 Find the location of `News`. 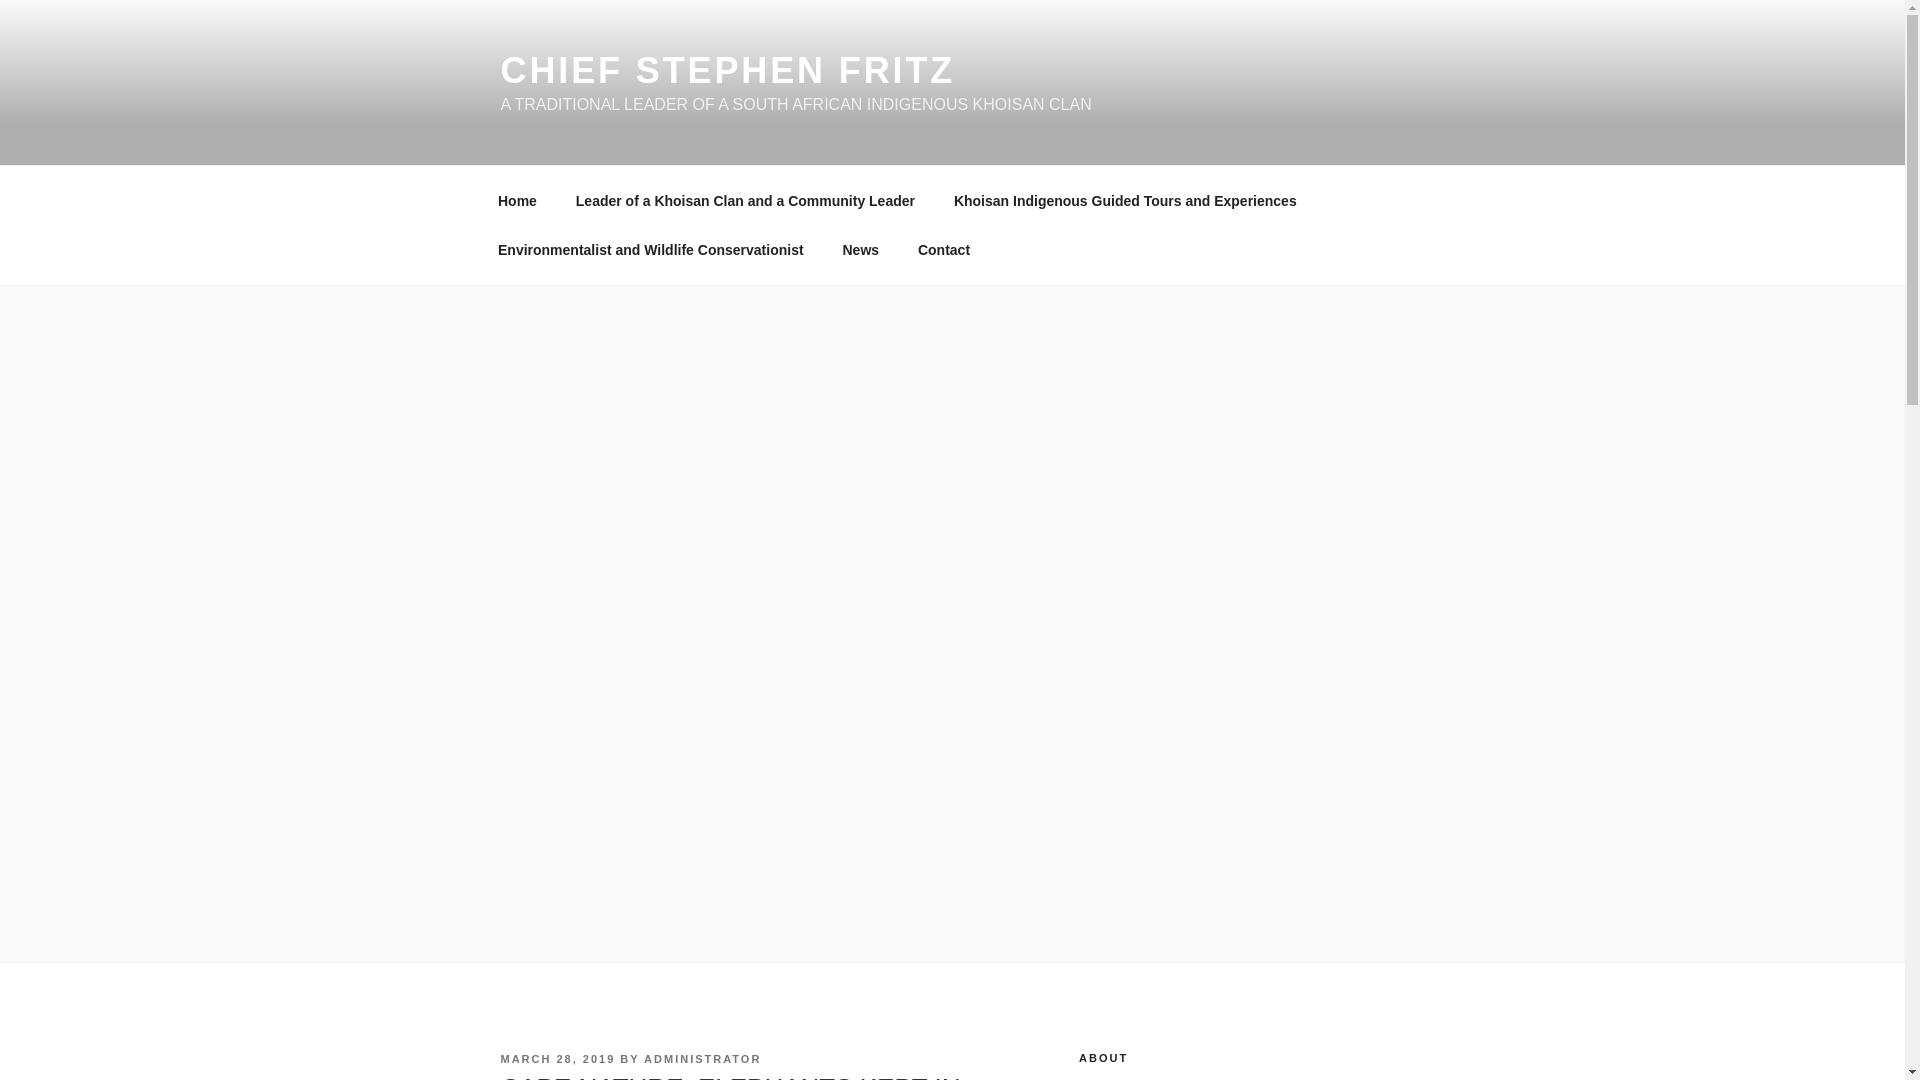

News is located at coordinates (860, 250).